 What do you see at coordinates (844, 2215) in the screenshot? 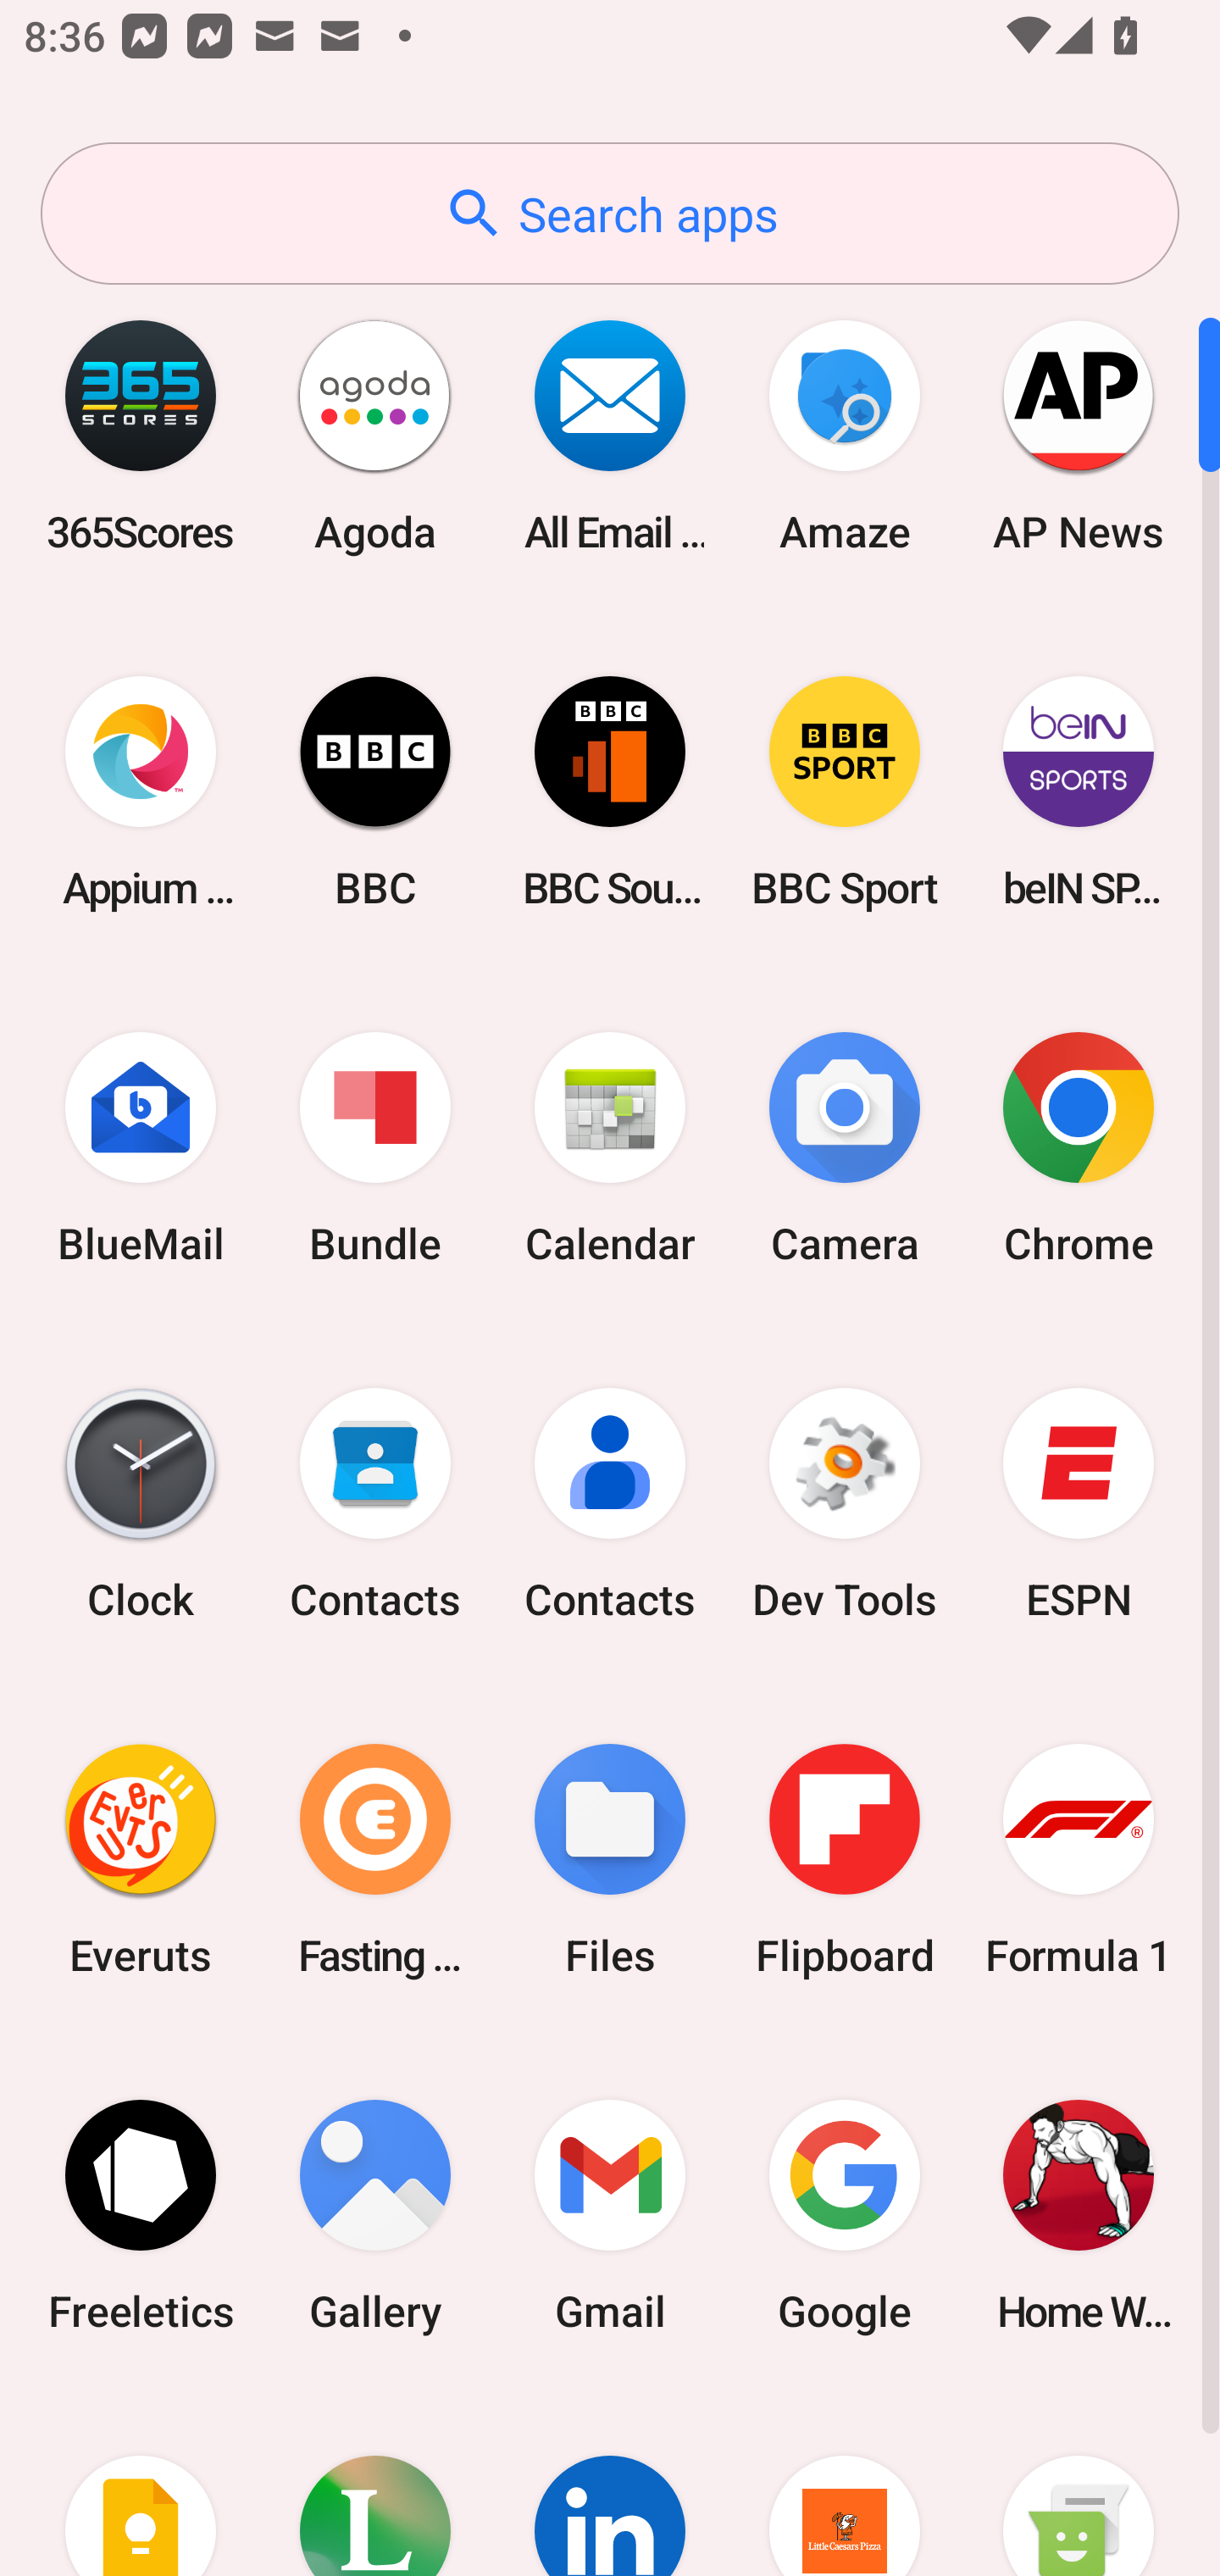
I see `Google` at bounding box center [844, 2215].